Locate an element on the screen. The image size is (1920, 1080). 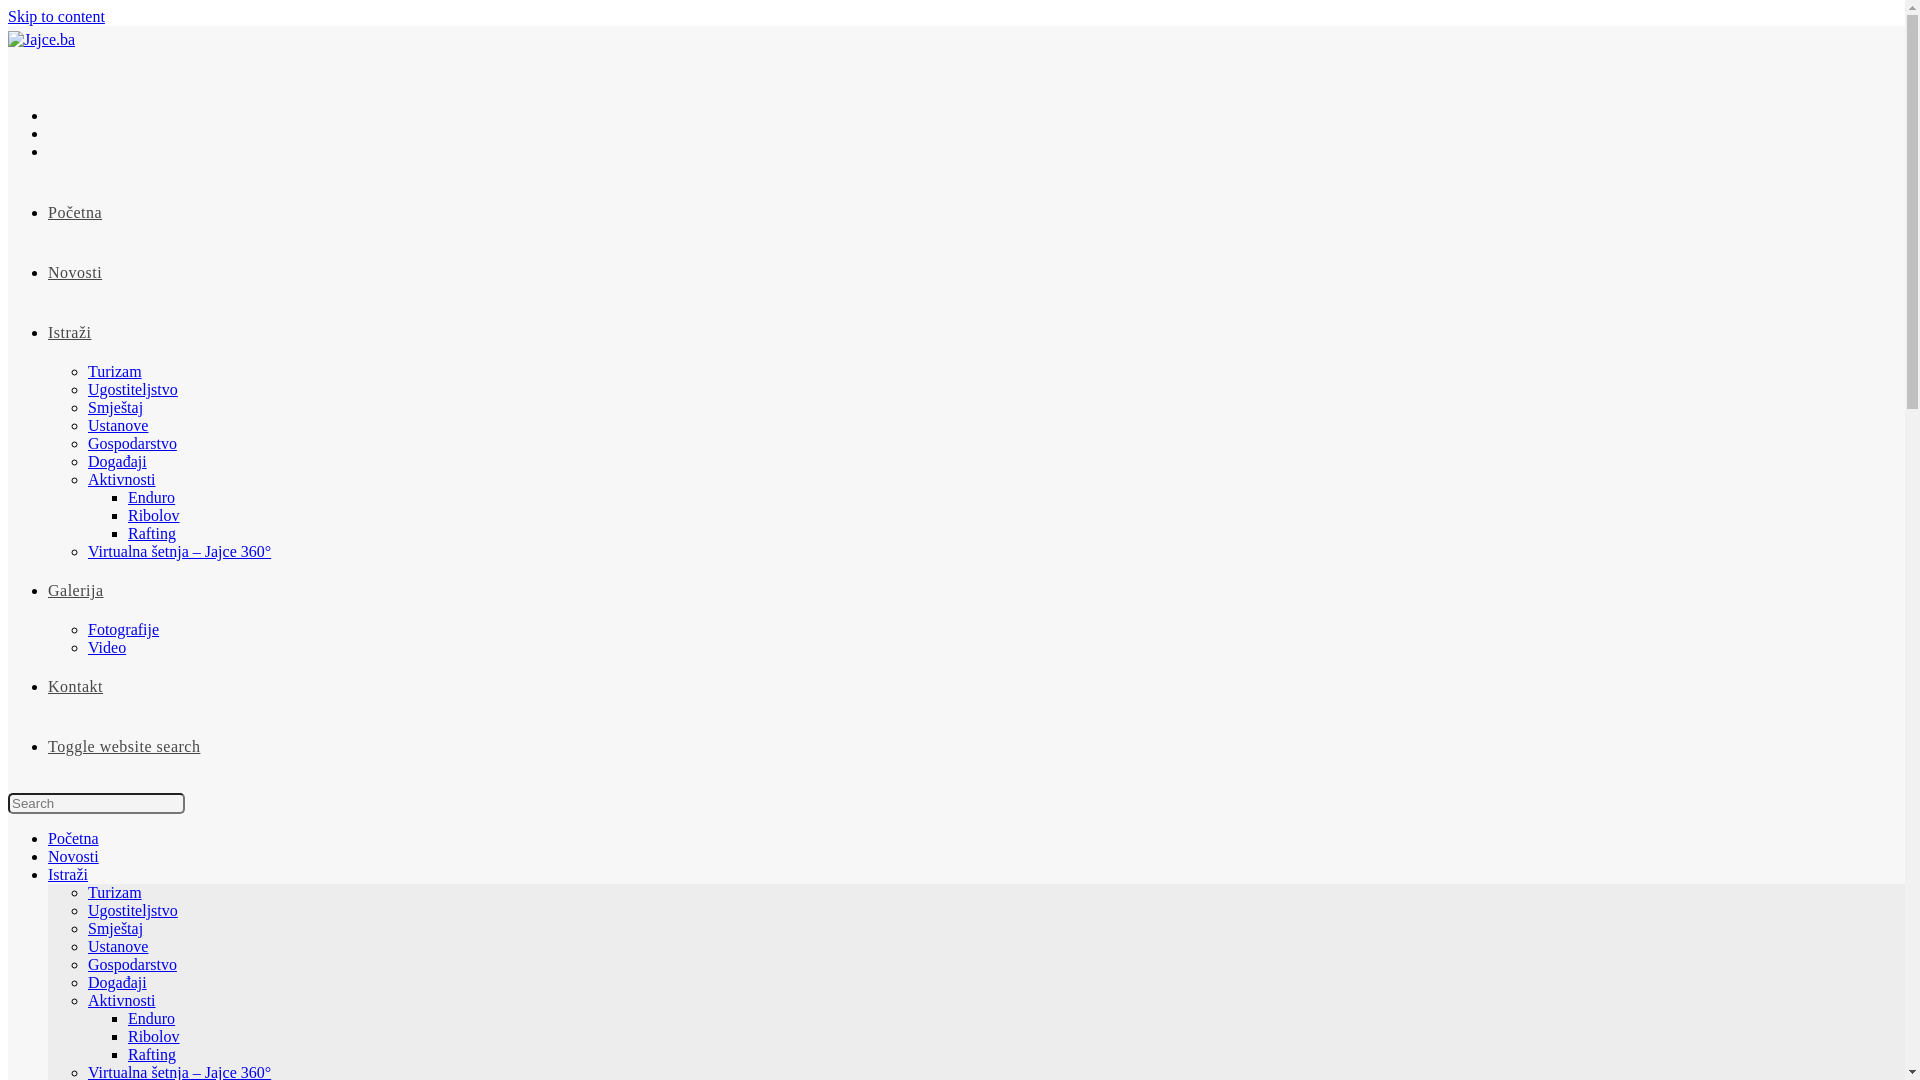
Aktivnosti is located at coordinates (122, 1000).